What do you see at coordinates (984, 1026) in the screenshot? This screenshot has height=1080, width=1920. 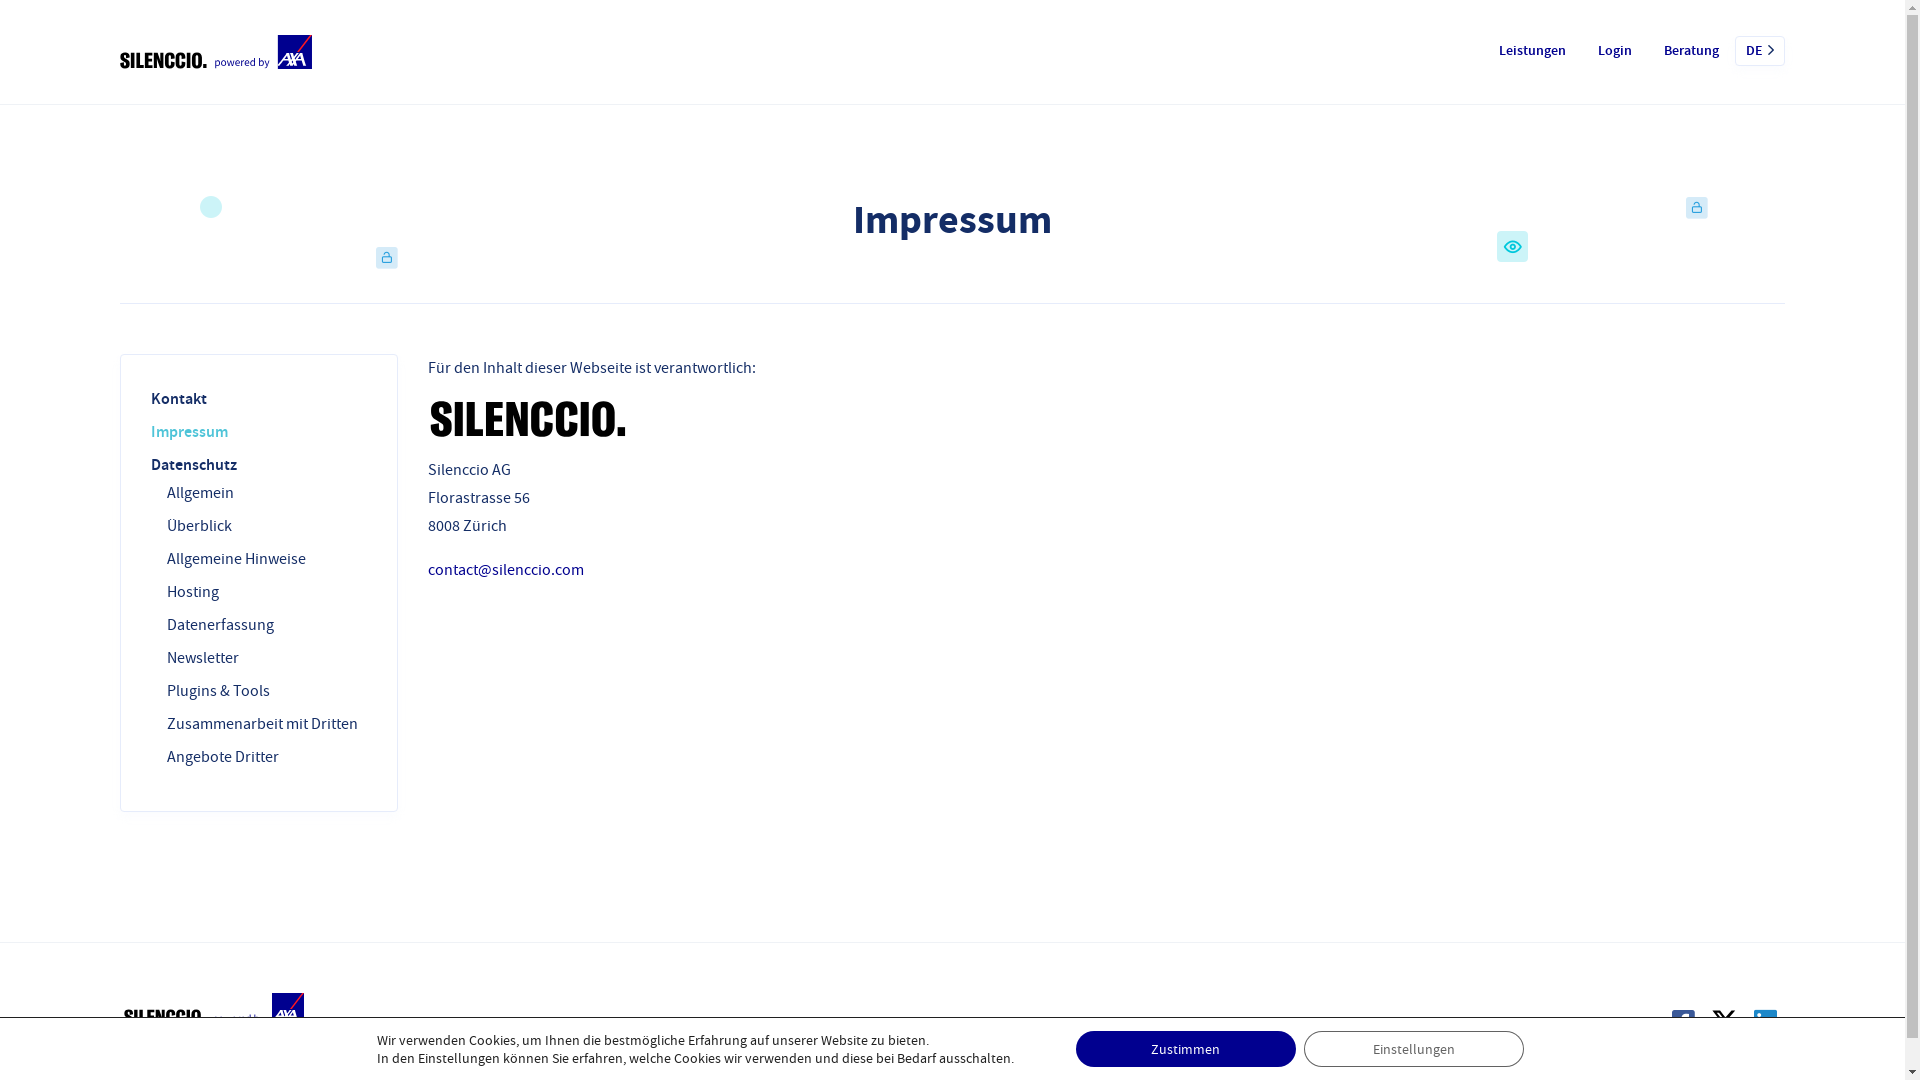 I see `NUTZUNGSHINWEISE` at bounding box center [984, 1026].